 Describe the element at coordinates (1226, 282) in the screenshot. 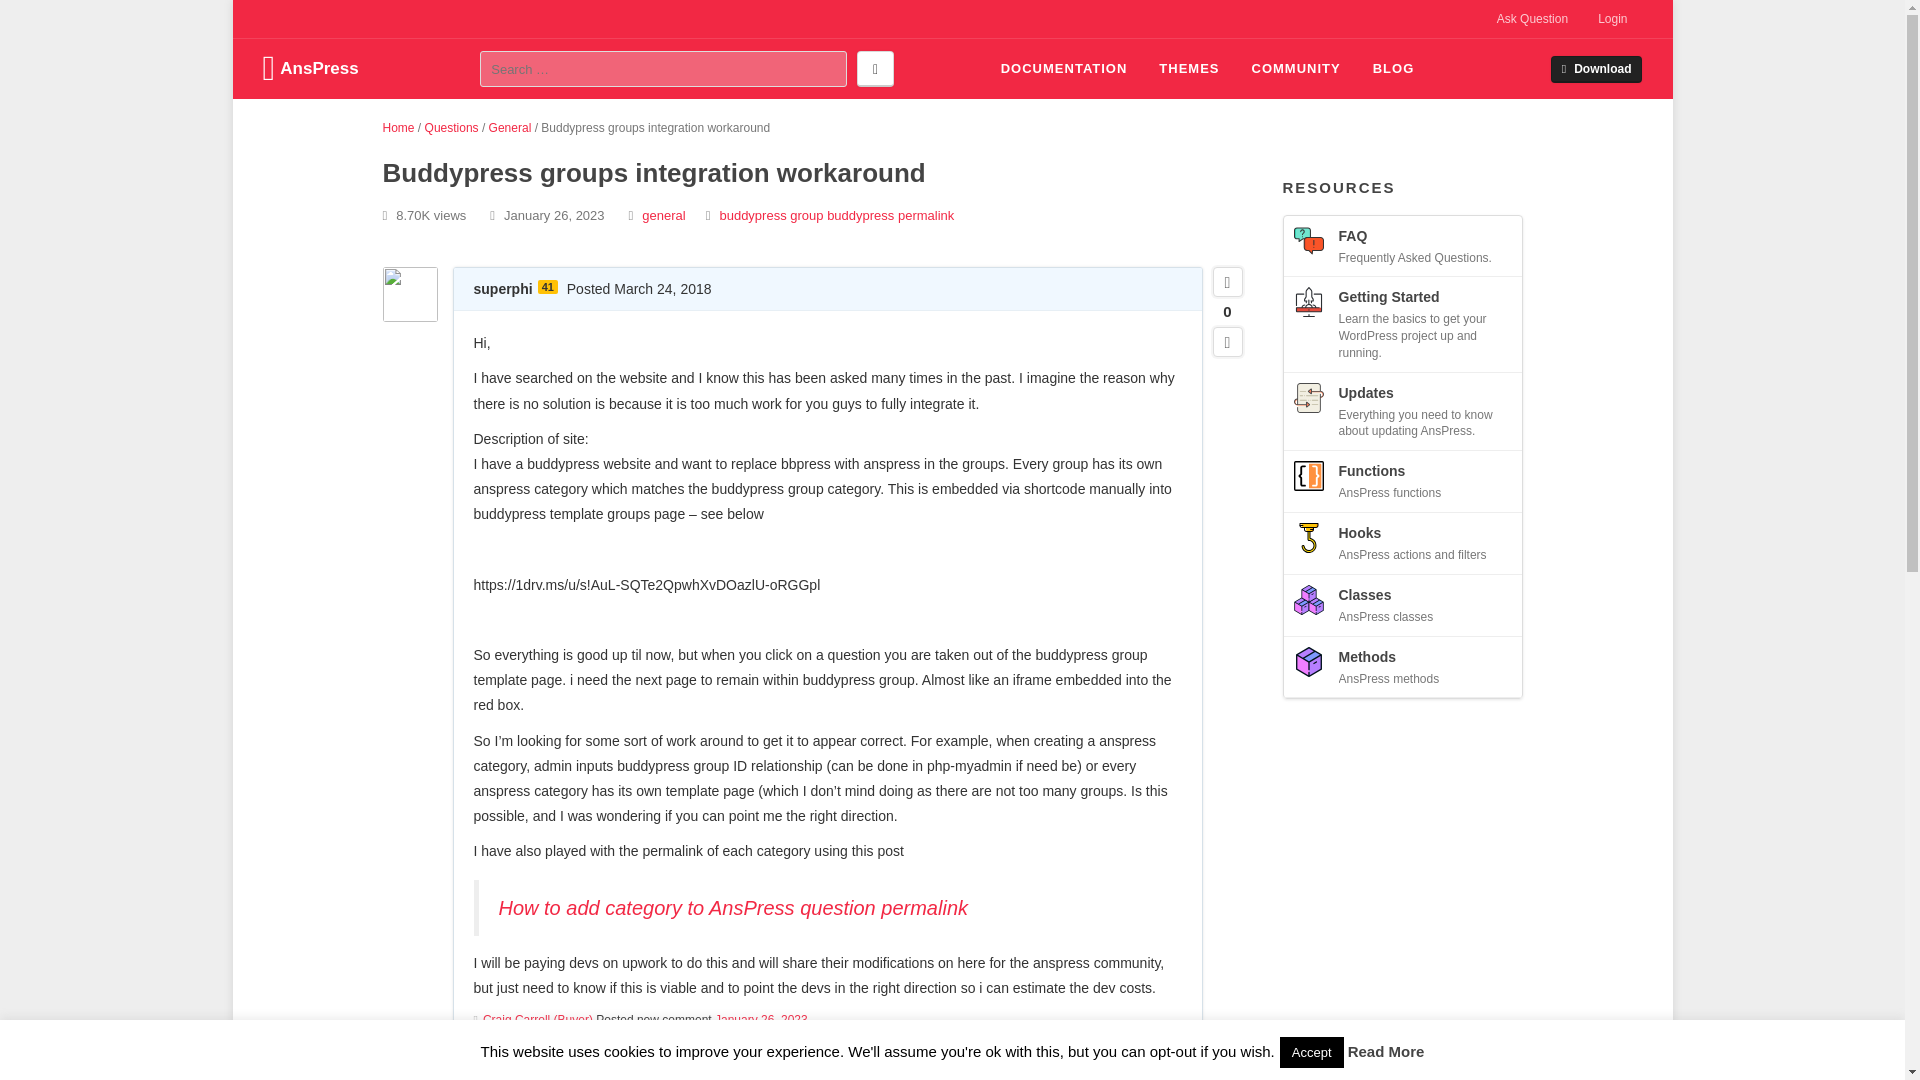

I see `Up vote this post` at that location.